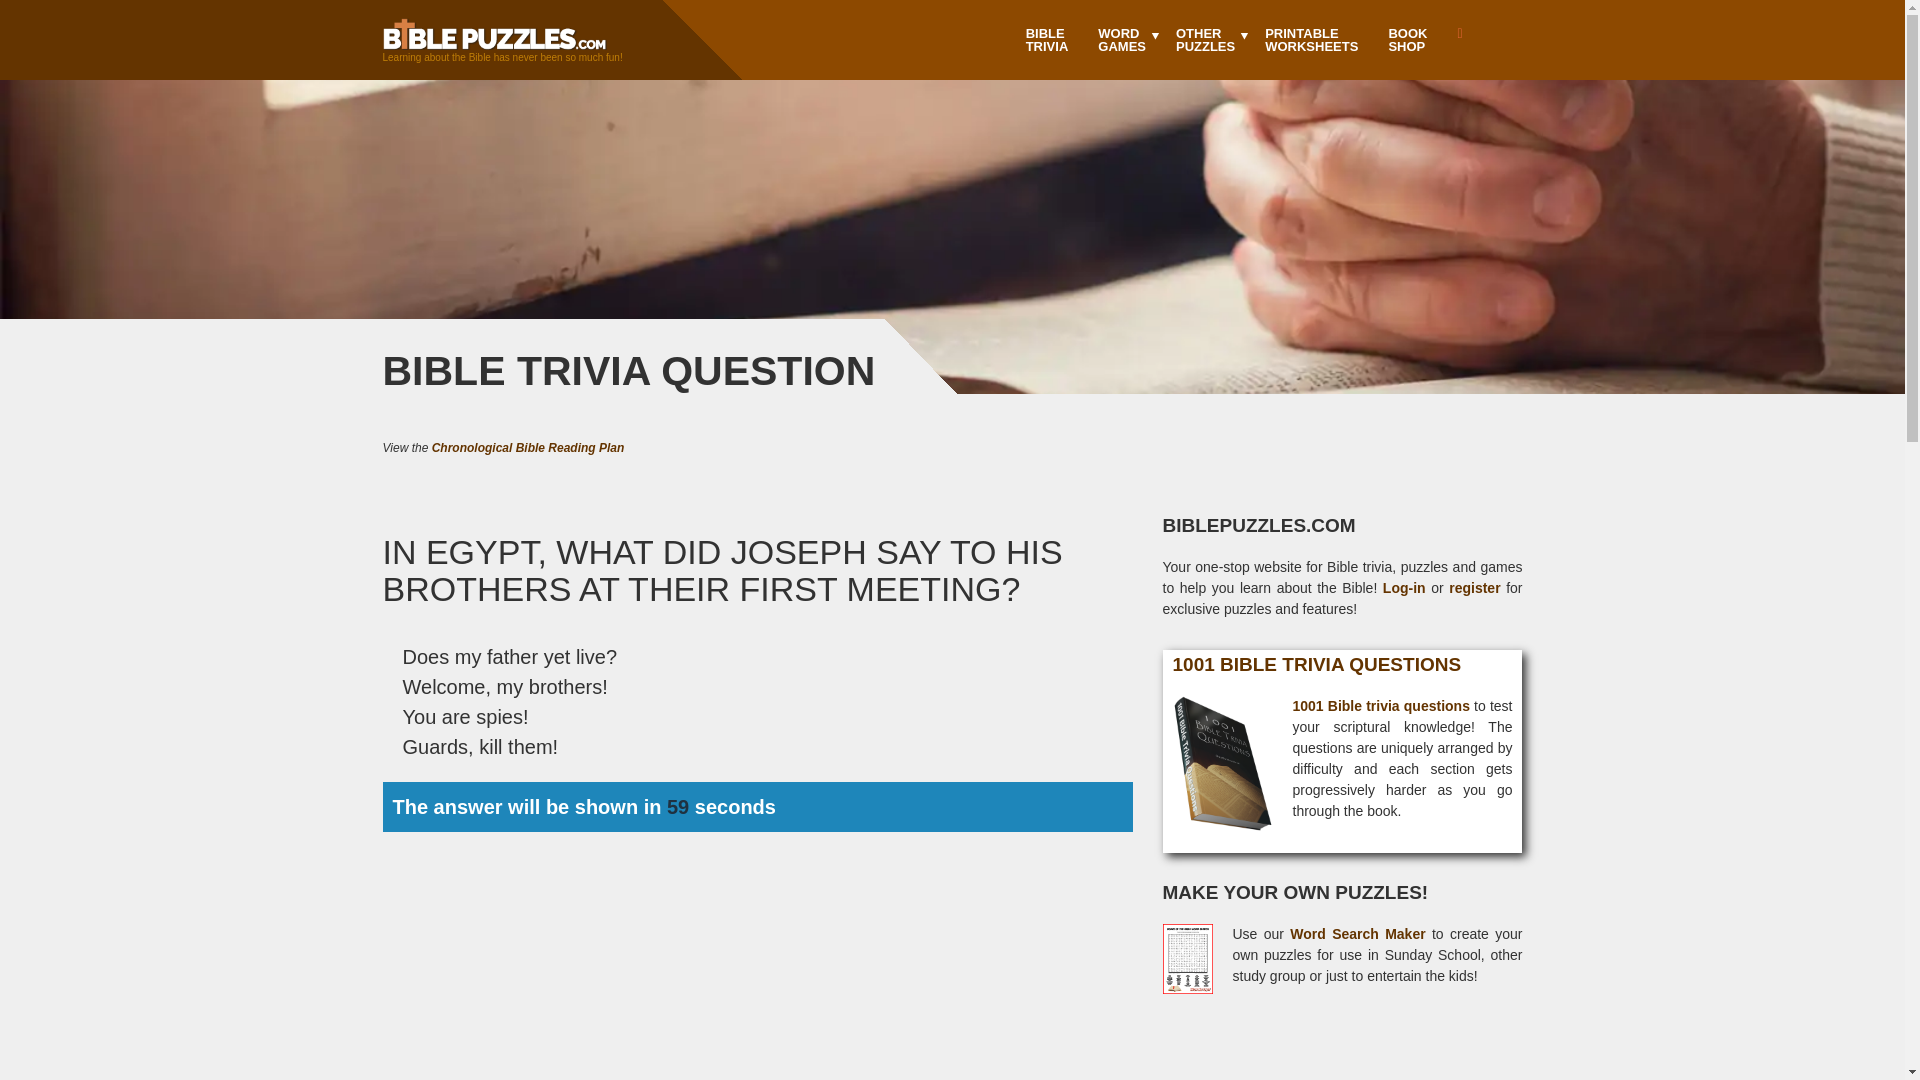  Describe the element at coordinates (1406, 40) in the screenshot. I see `Advertisement` at that location.